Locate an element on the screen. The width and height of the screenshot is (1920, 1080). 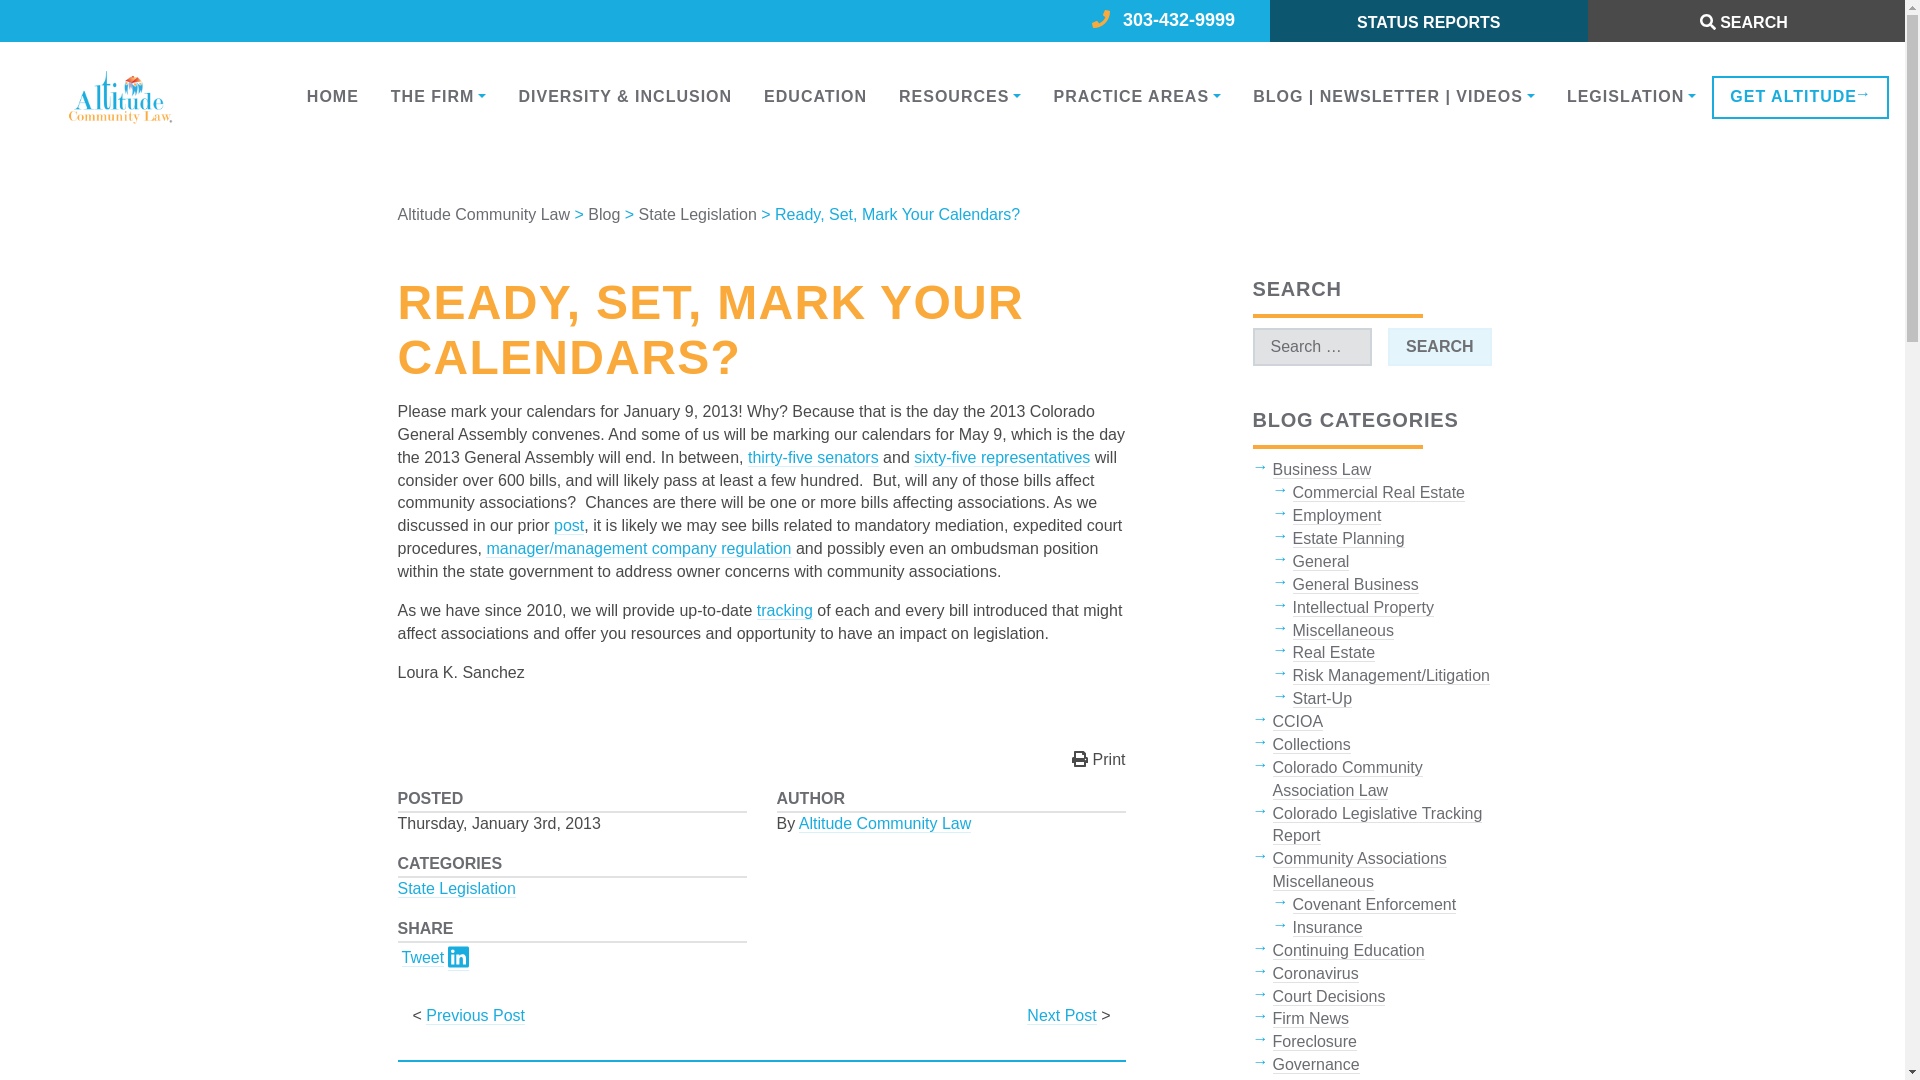
Practice Areas is located at coordinates (1136, 96).